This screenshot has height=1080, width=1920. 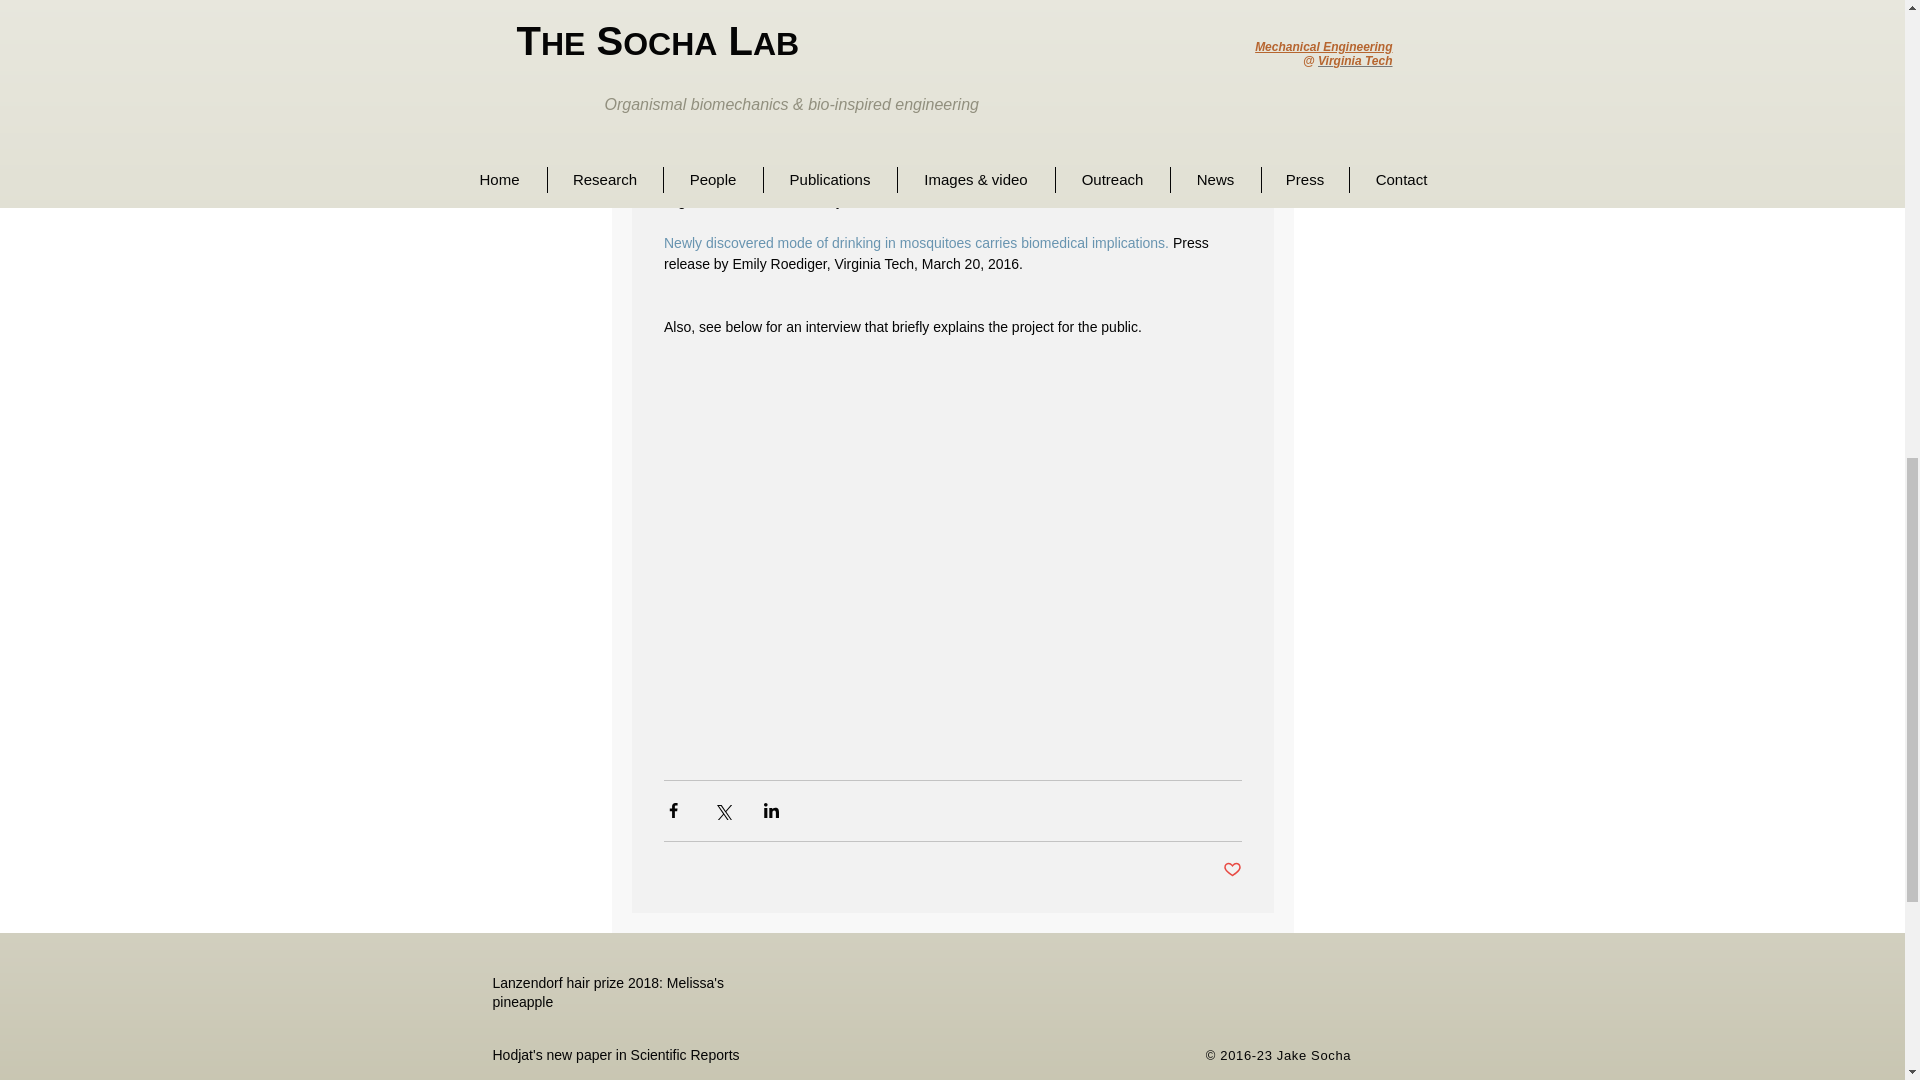 What do you see at coordinates (636, 1060) in the screenshot?
I see `Hodjat's new paper in Scientific Reports` at bounding box center [636, 1060].